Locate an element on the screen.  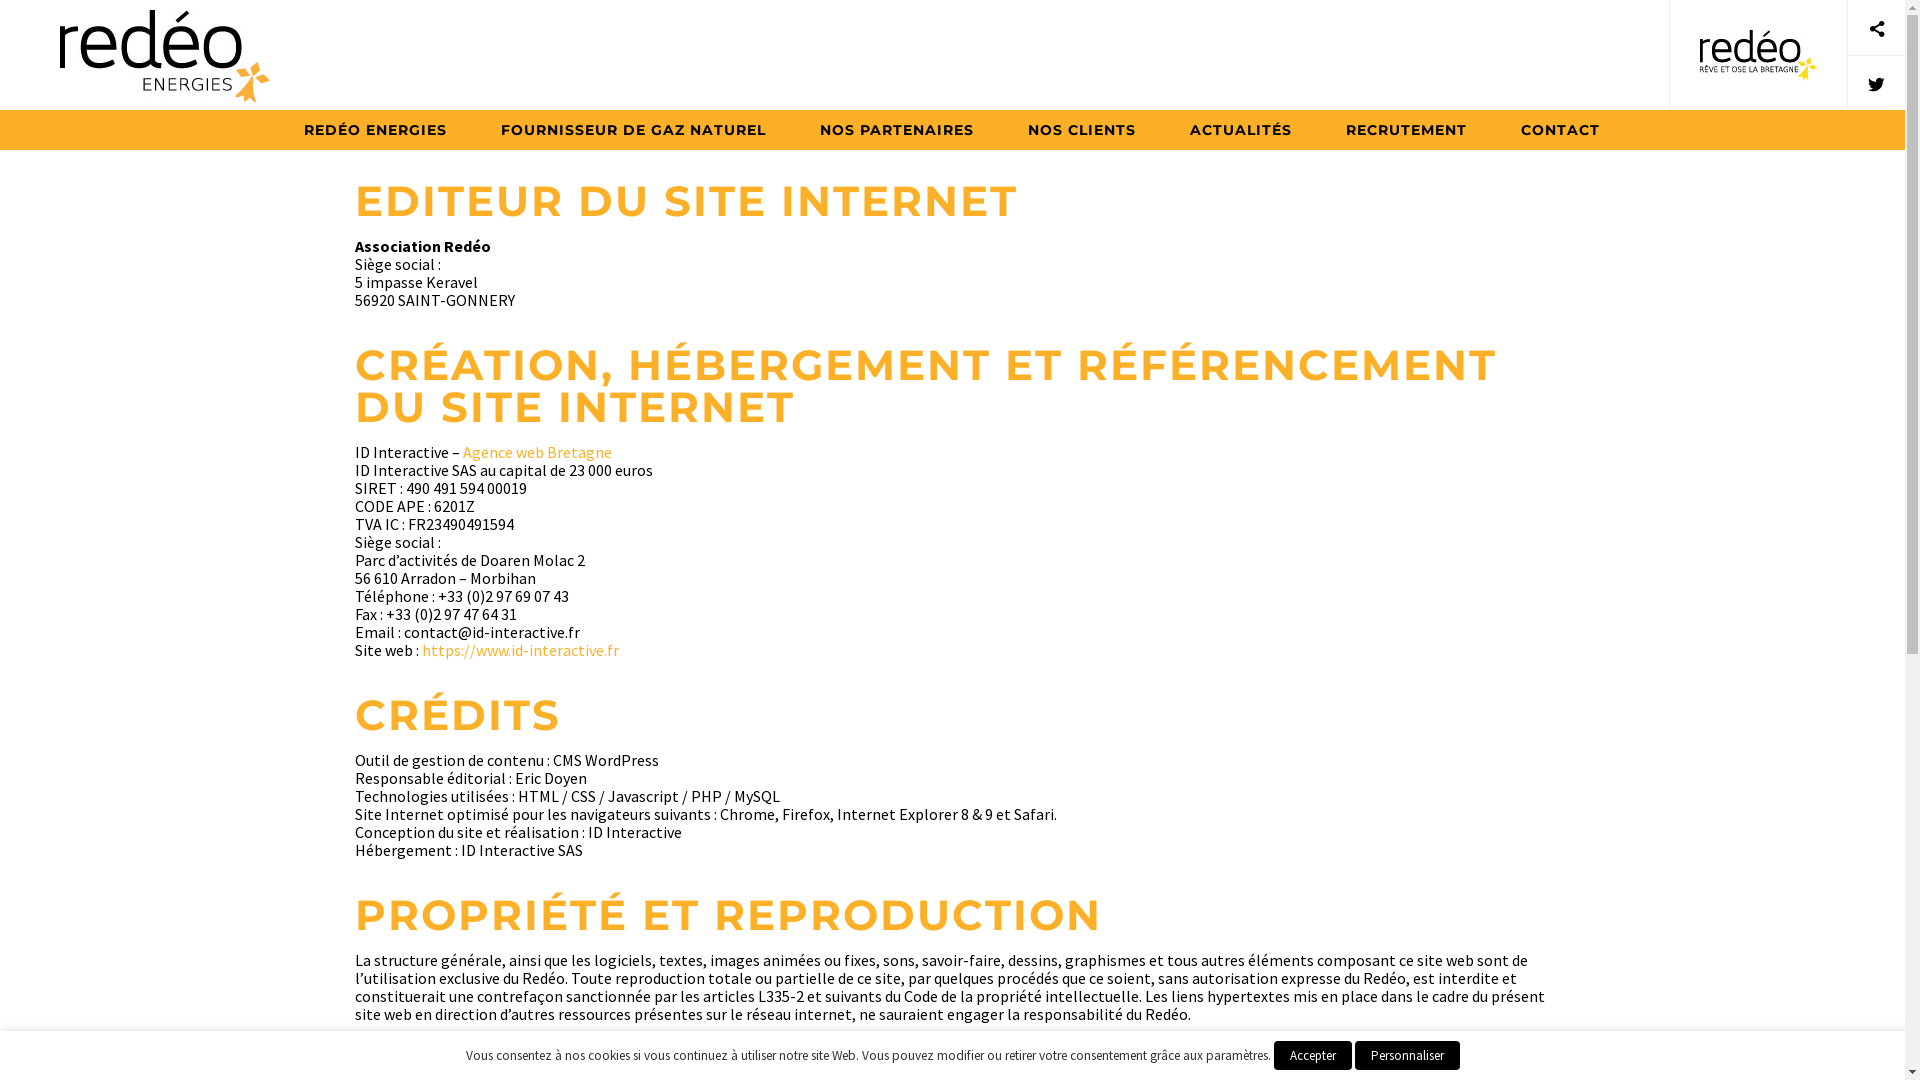
RECRUTEMENT is located at coordinates (1406, 130).